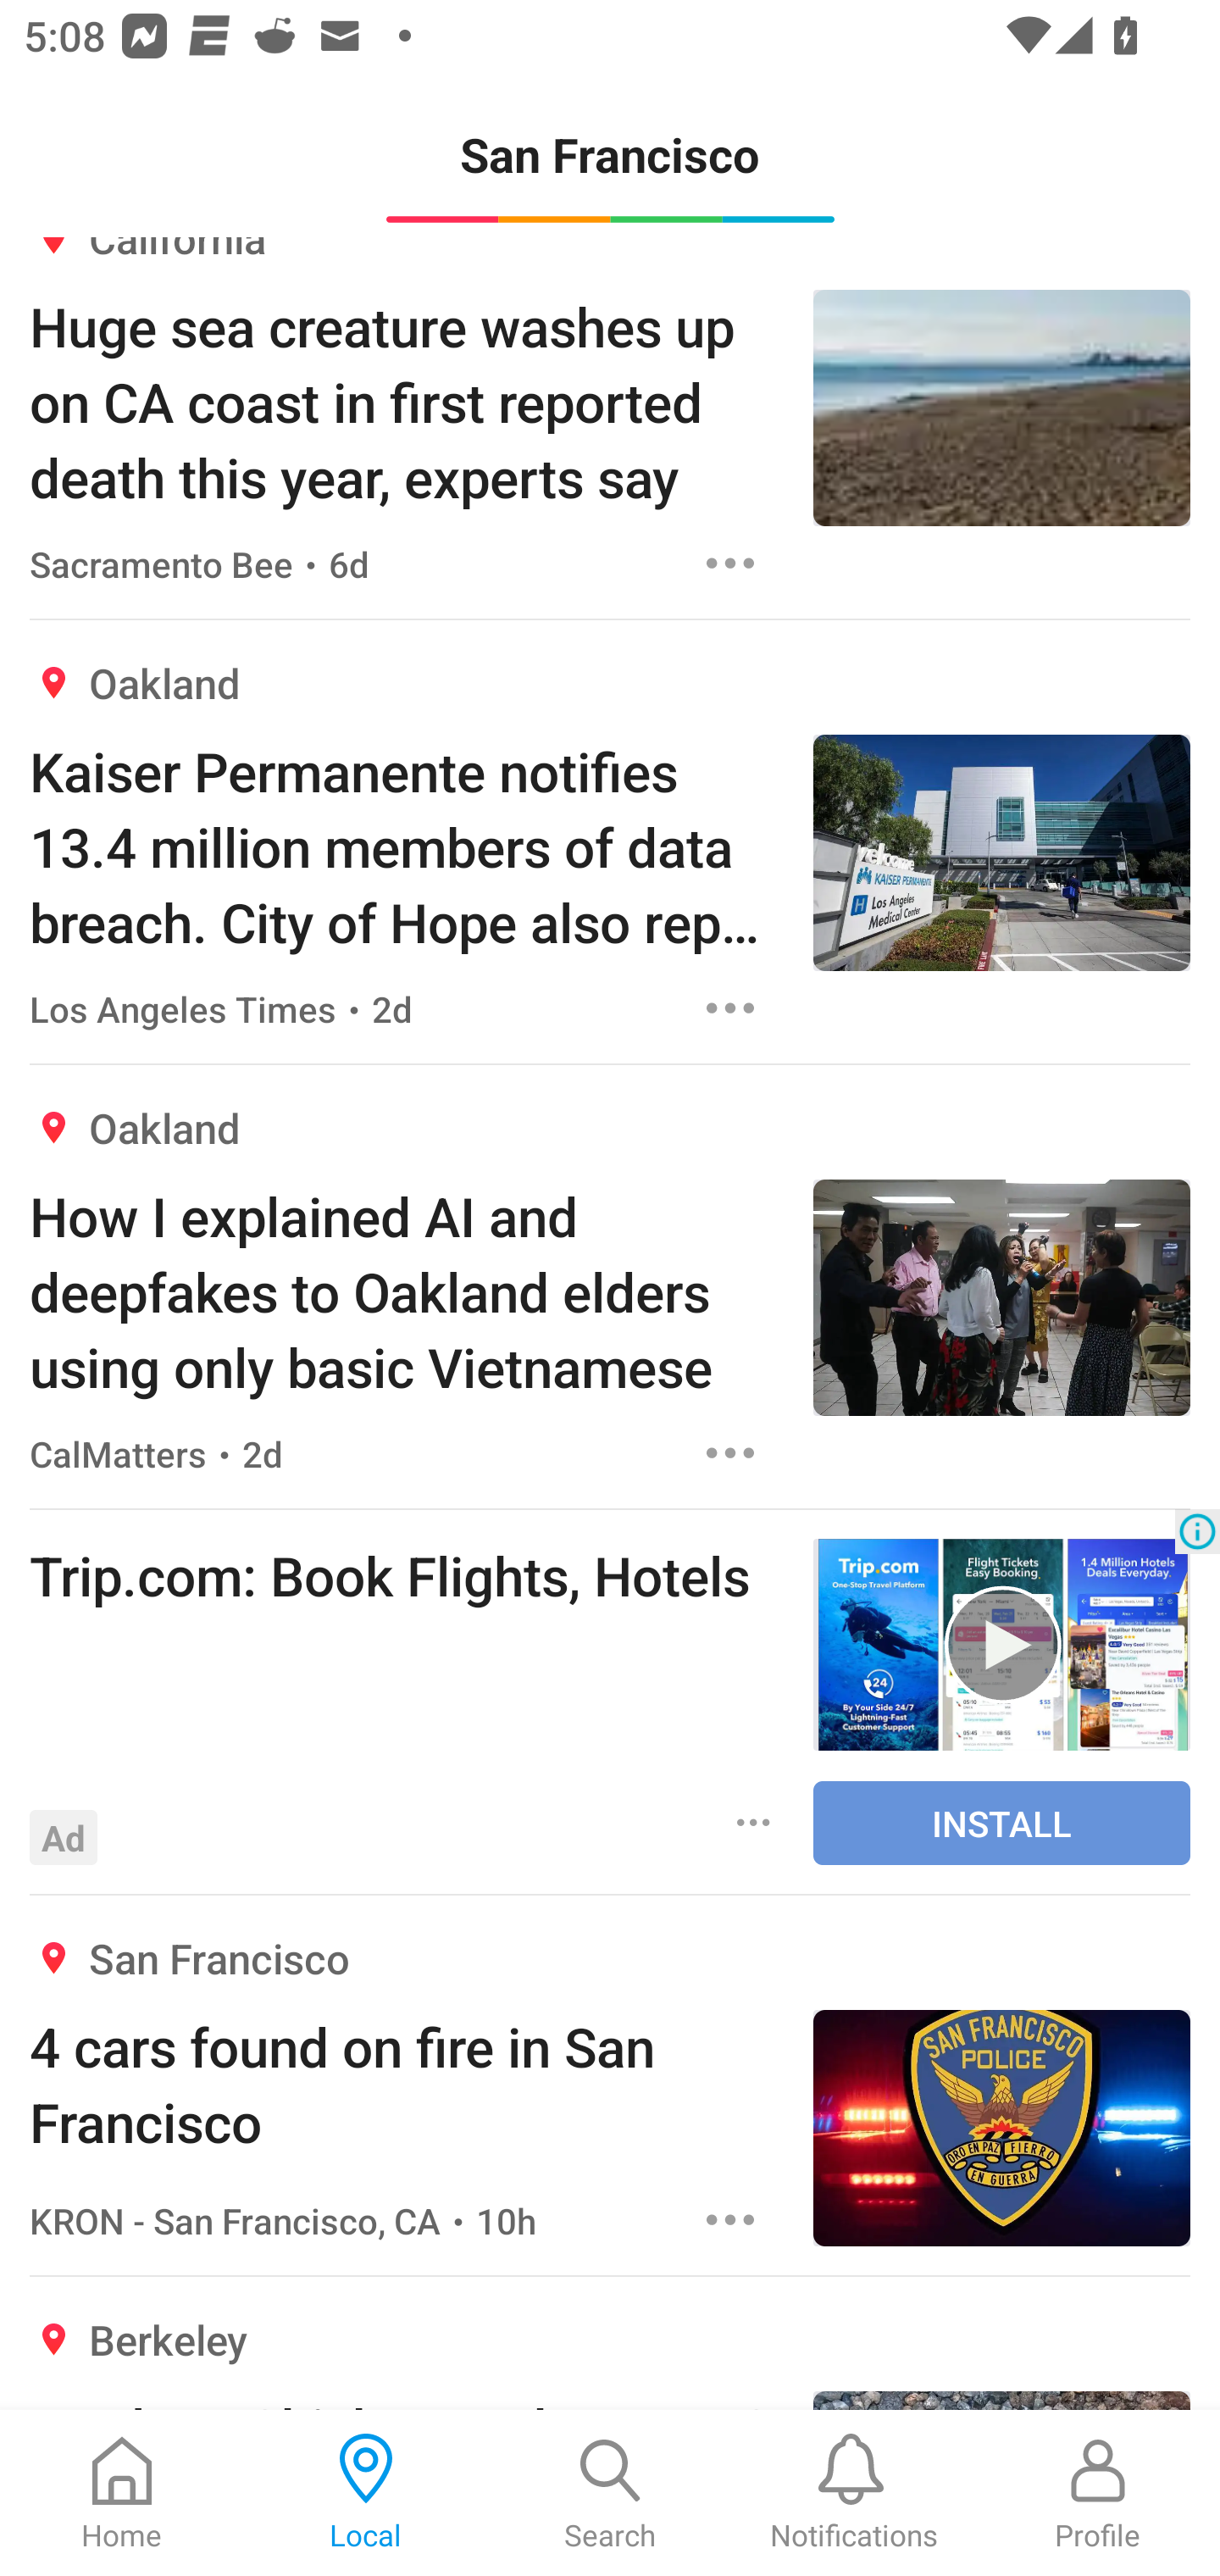 Image resolution: width=1220 pixels, height=2576 pixels. Describe the element at coordinates (610, 2493) in the screenshot. I see `Search` at that location.